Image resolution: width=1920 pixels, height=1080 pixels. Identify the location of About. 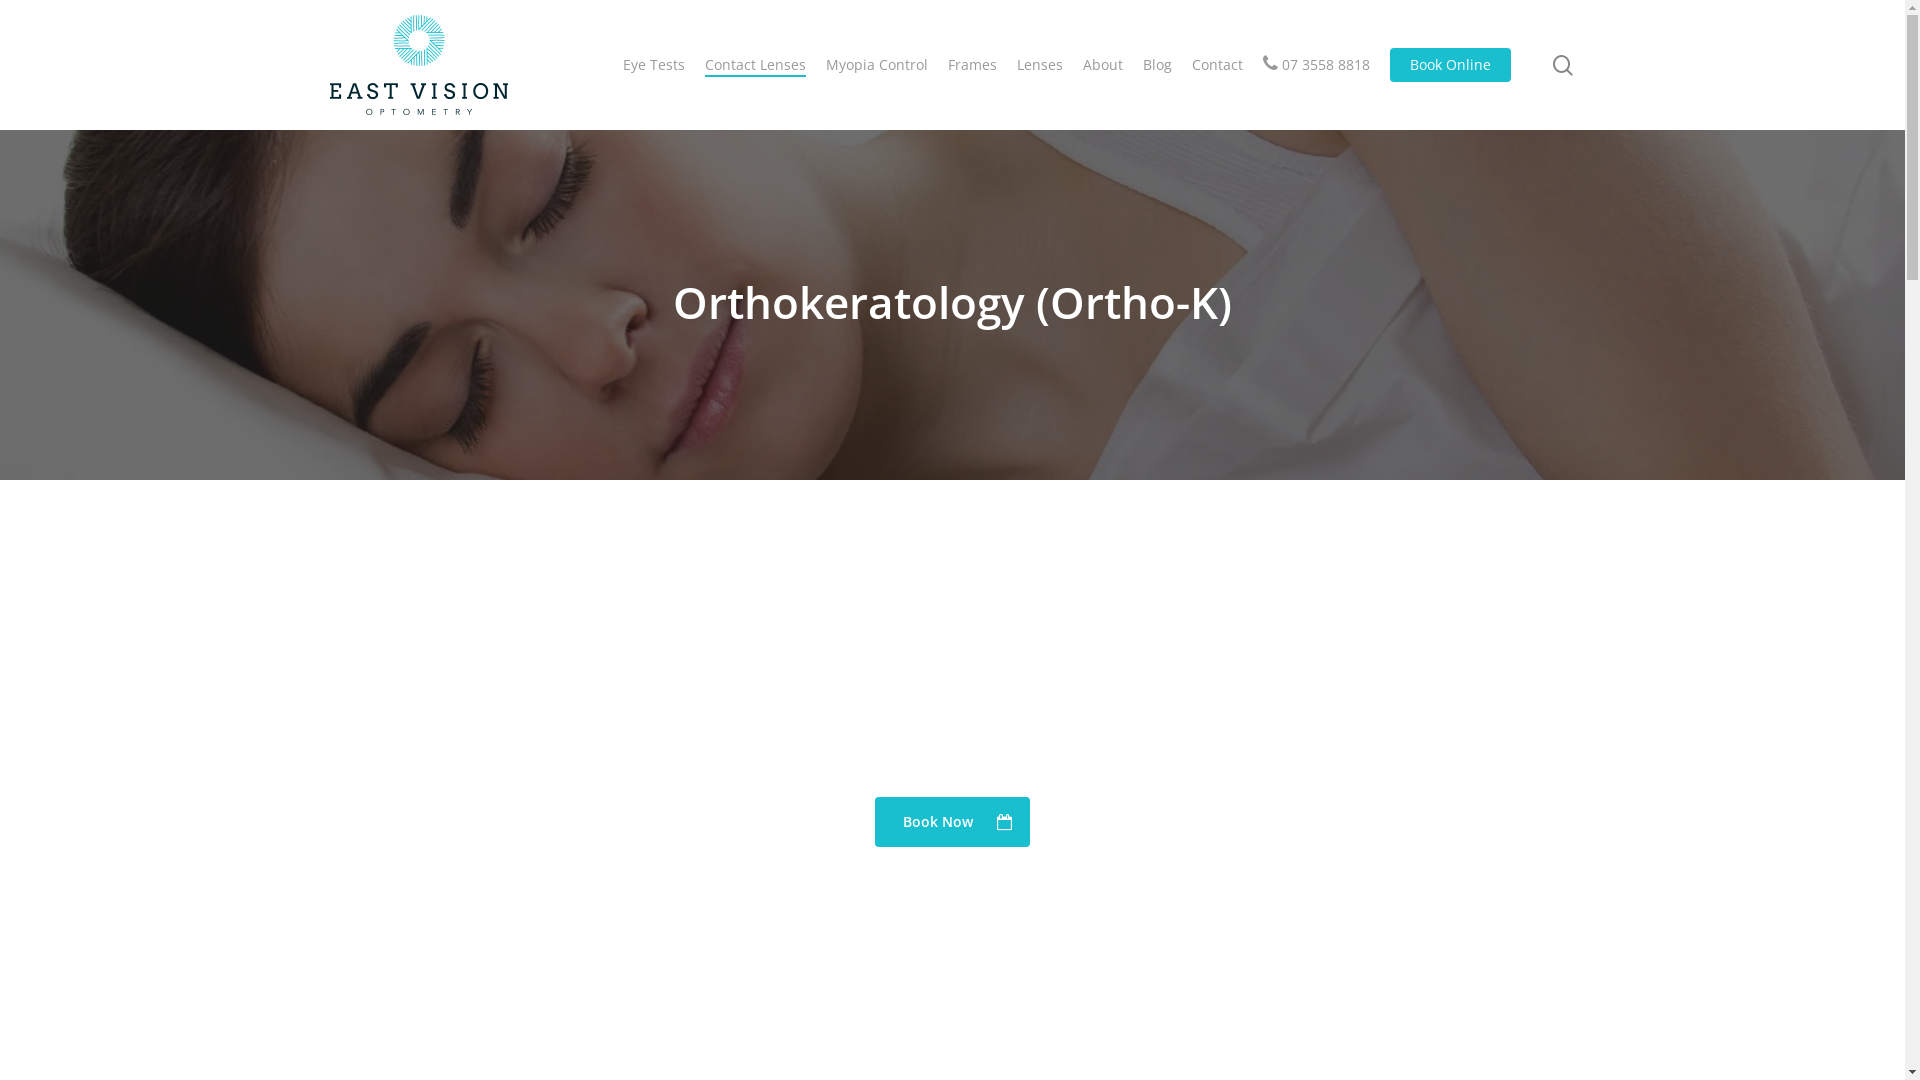
(1103, 65).